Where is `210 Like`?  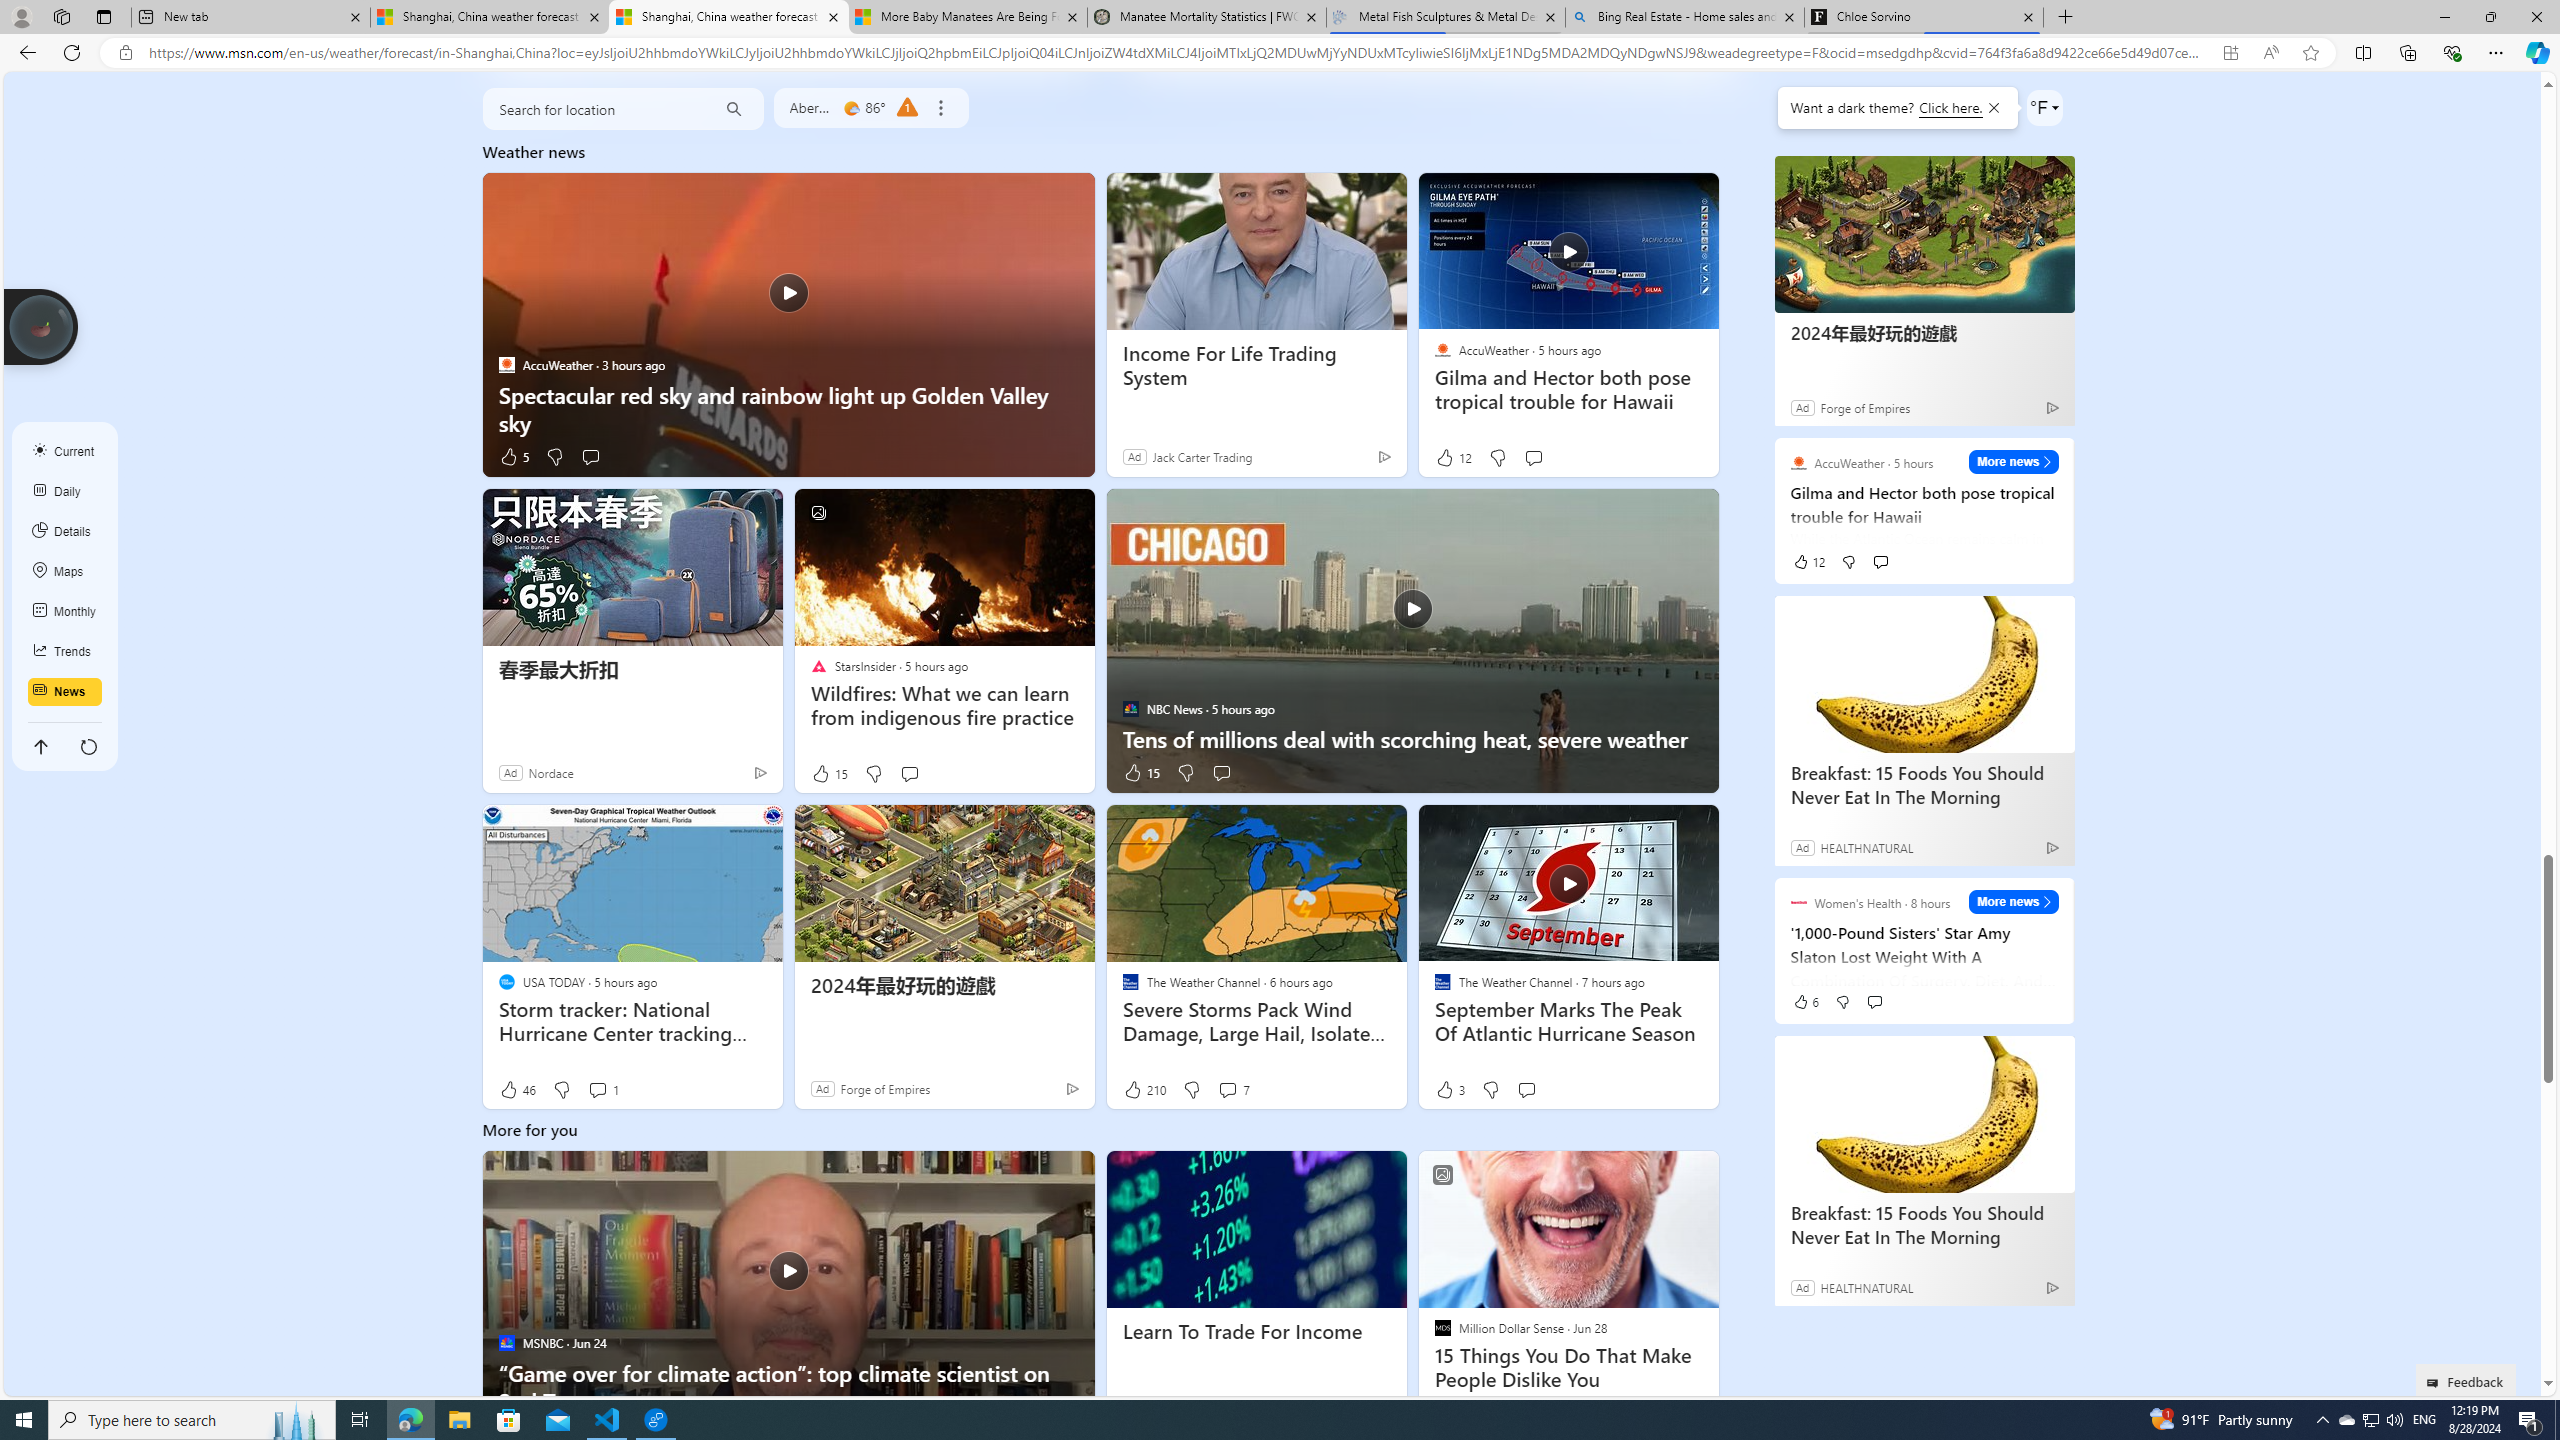 210 Like is located at coordinates (1144, 1090).